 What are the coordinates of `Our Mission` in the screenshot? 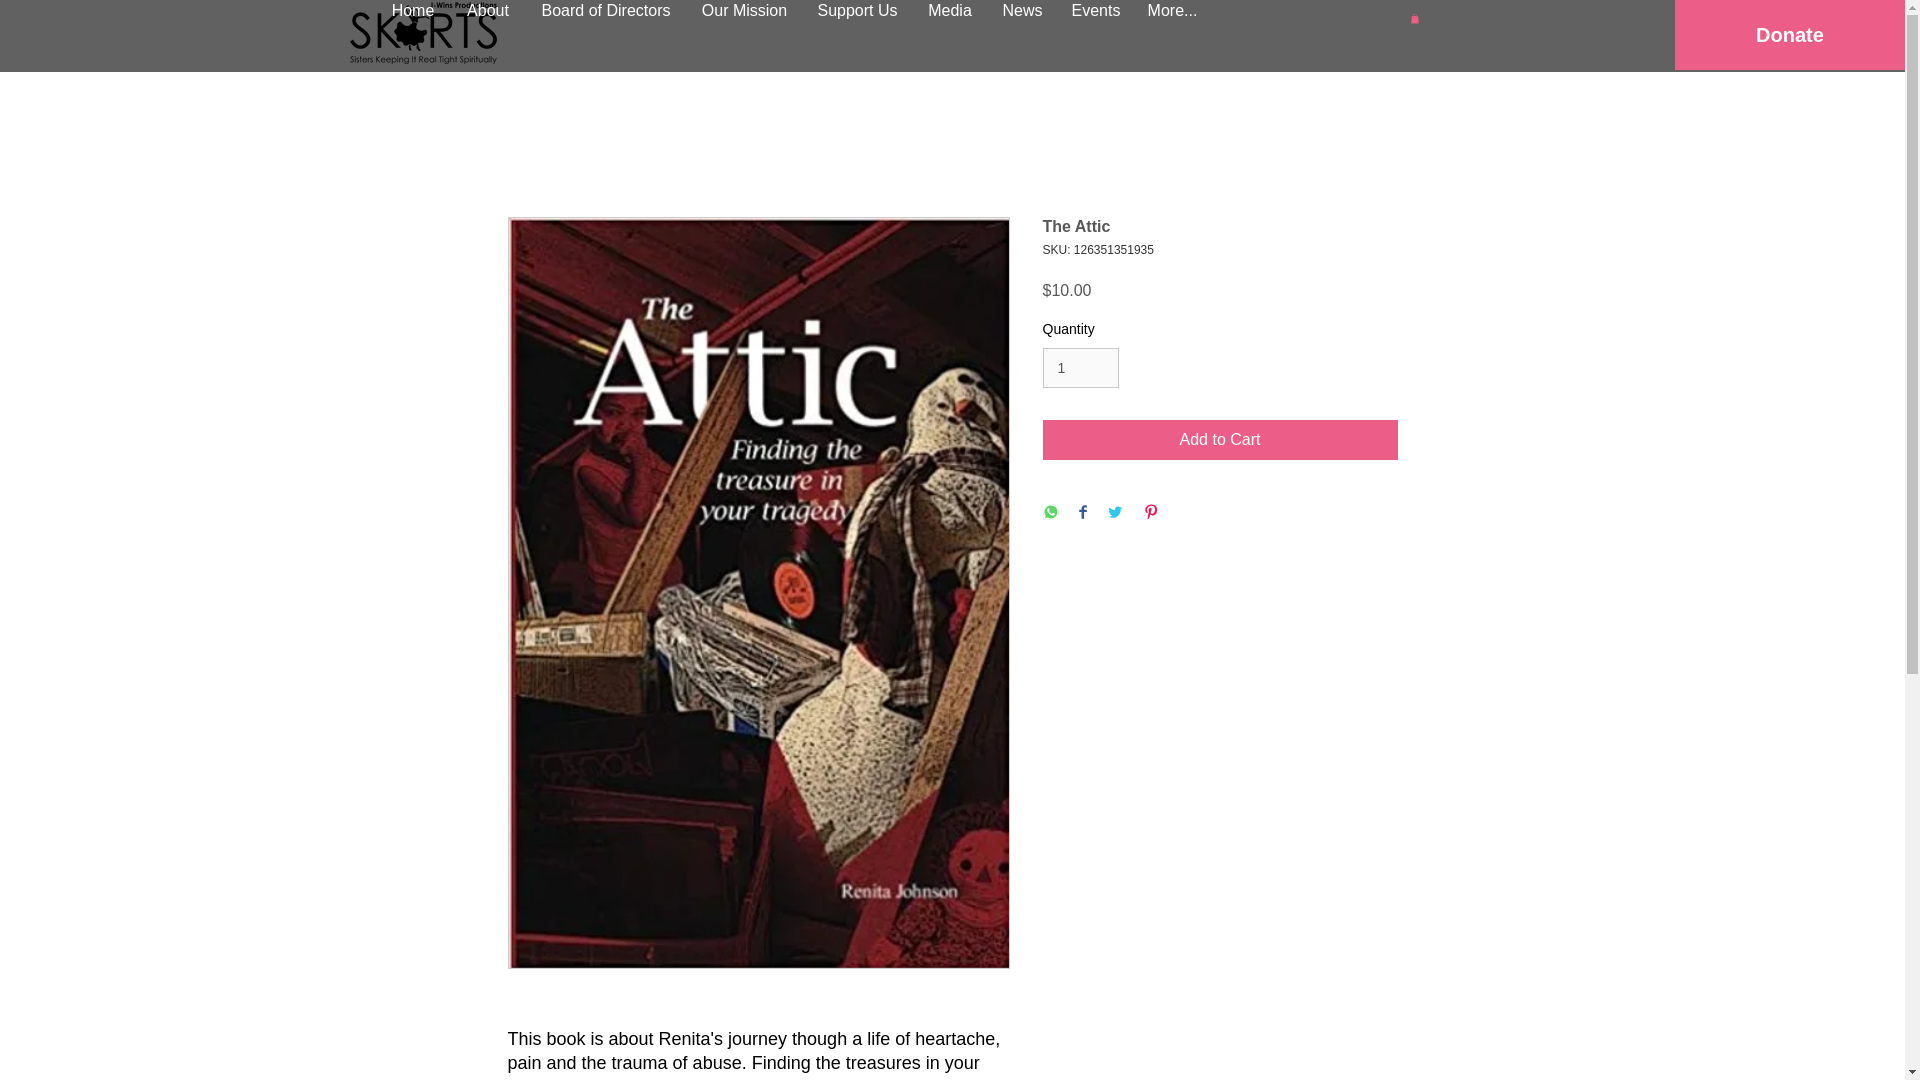 It's located at (744, 7).